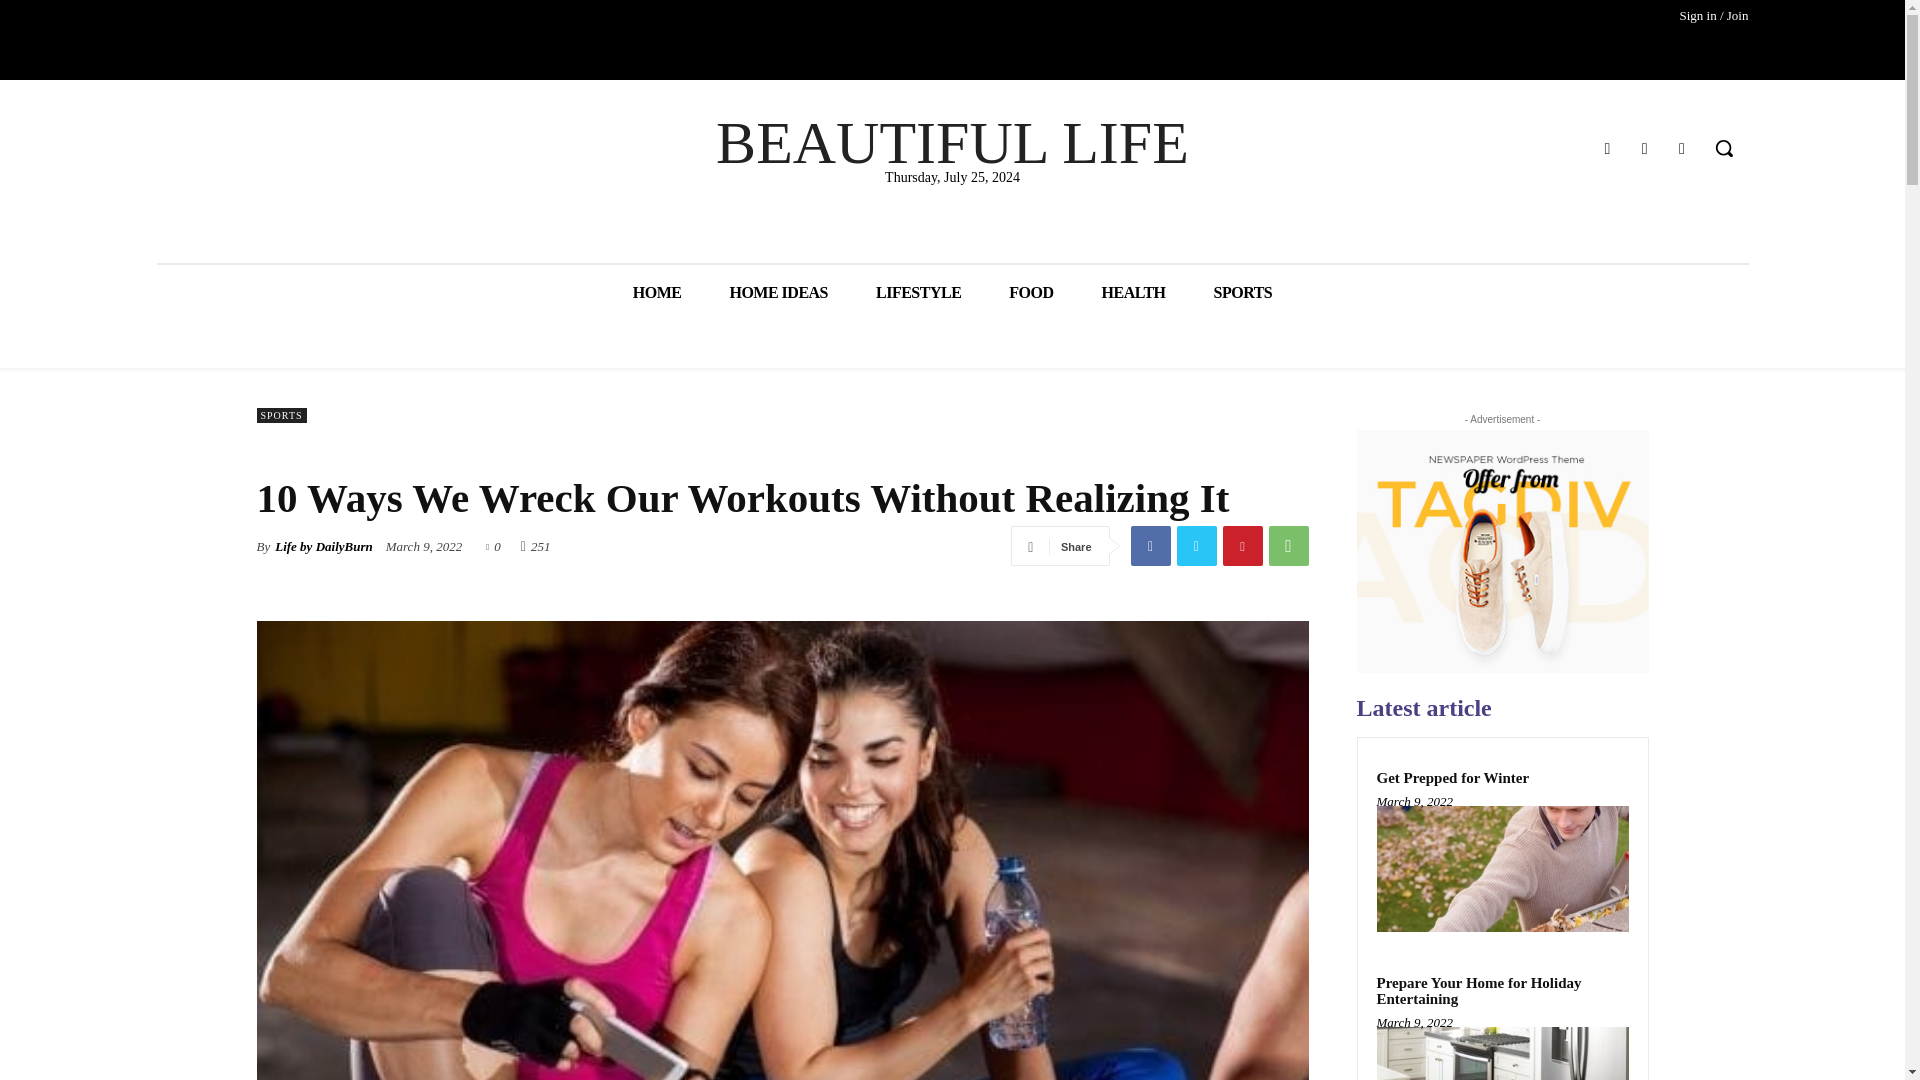 The height and width of the screenshot is (1080, 1920). Describe the element at coordinates (1241, 545) in the screenshot. I see `Pinterest` at that location.